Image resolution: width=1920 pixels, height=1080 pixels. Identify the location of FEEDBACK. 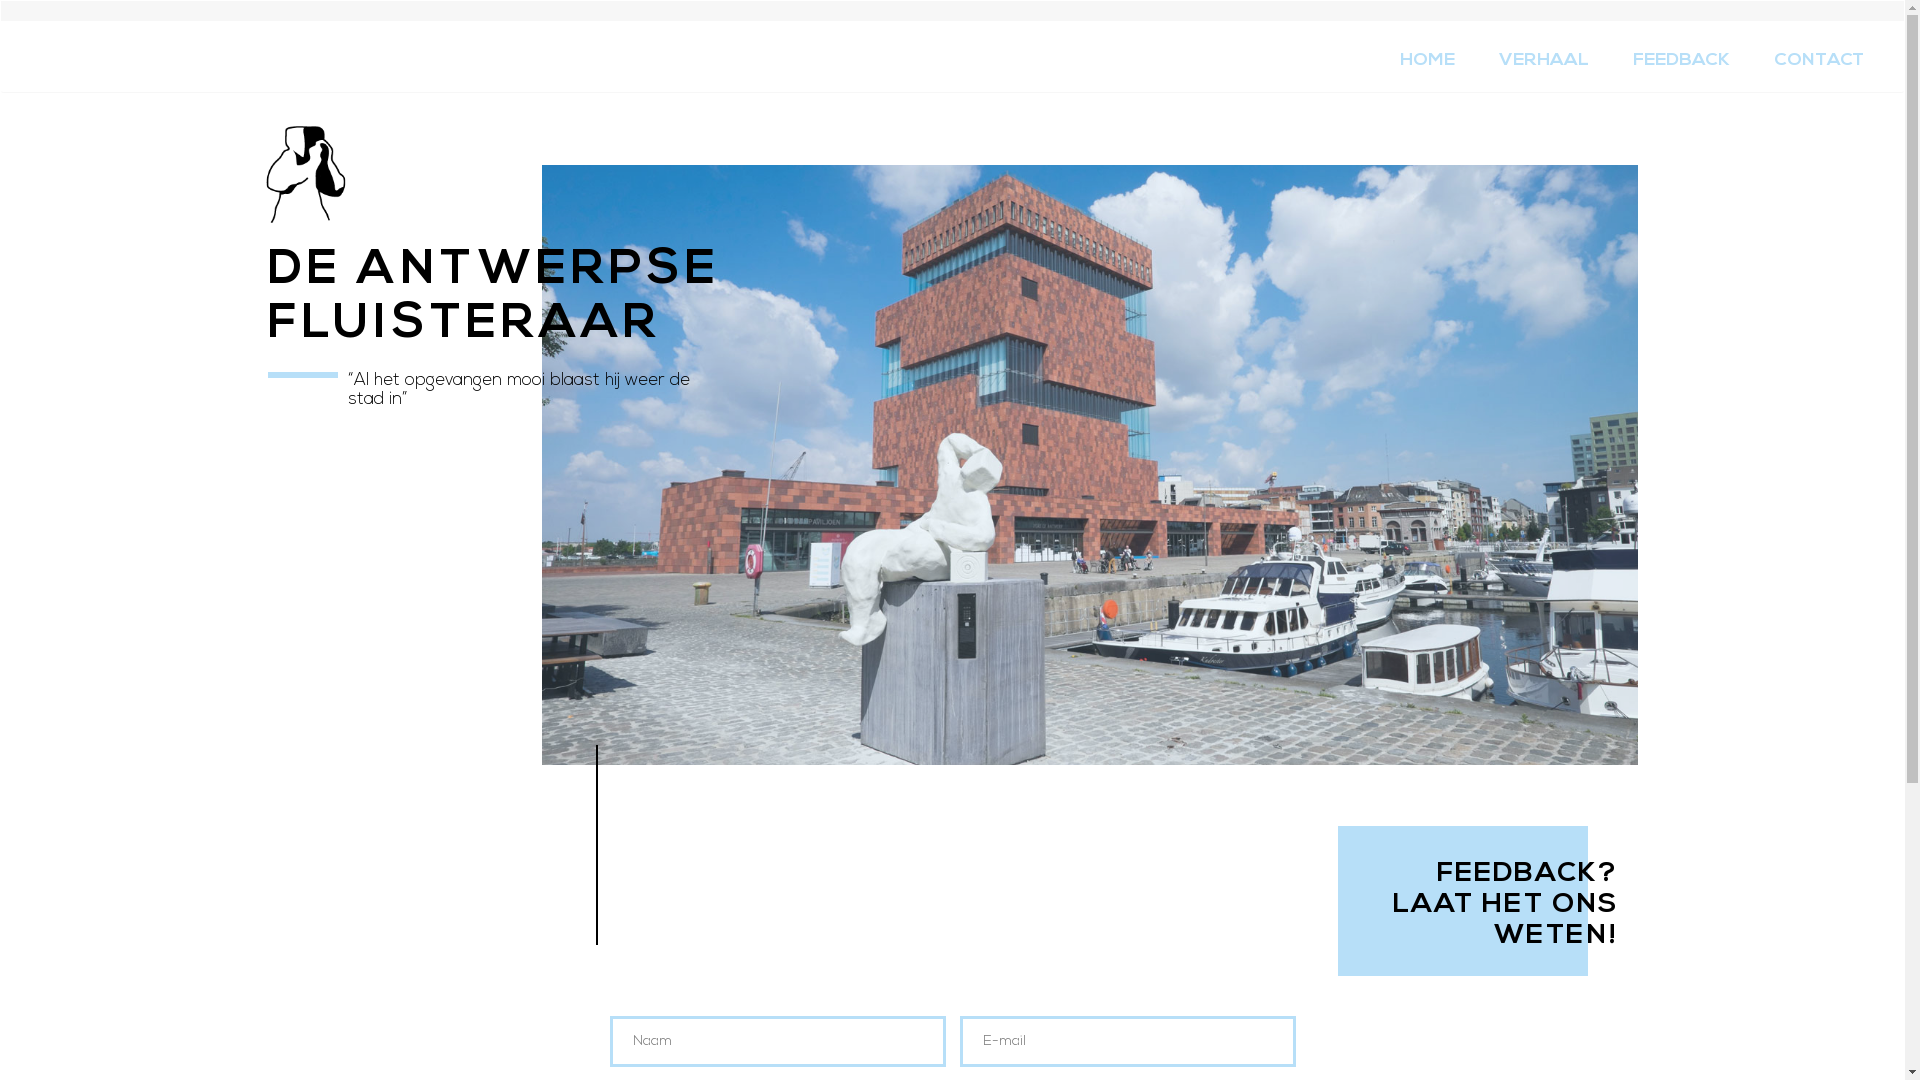
(1682, 61).